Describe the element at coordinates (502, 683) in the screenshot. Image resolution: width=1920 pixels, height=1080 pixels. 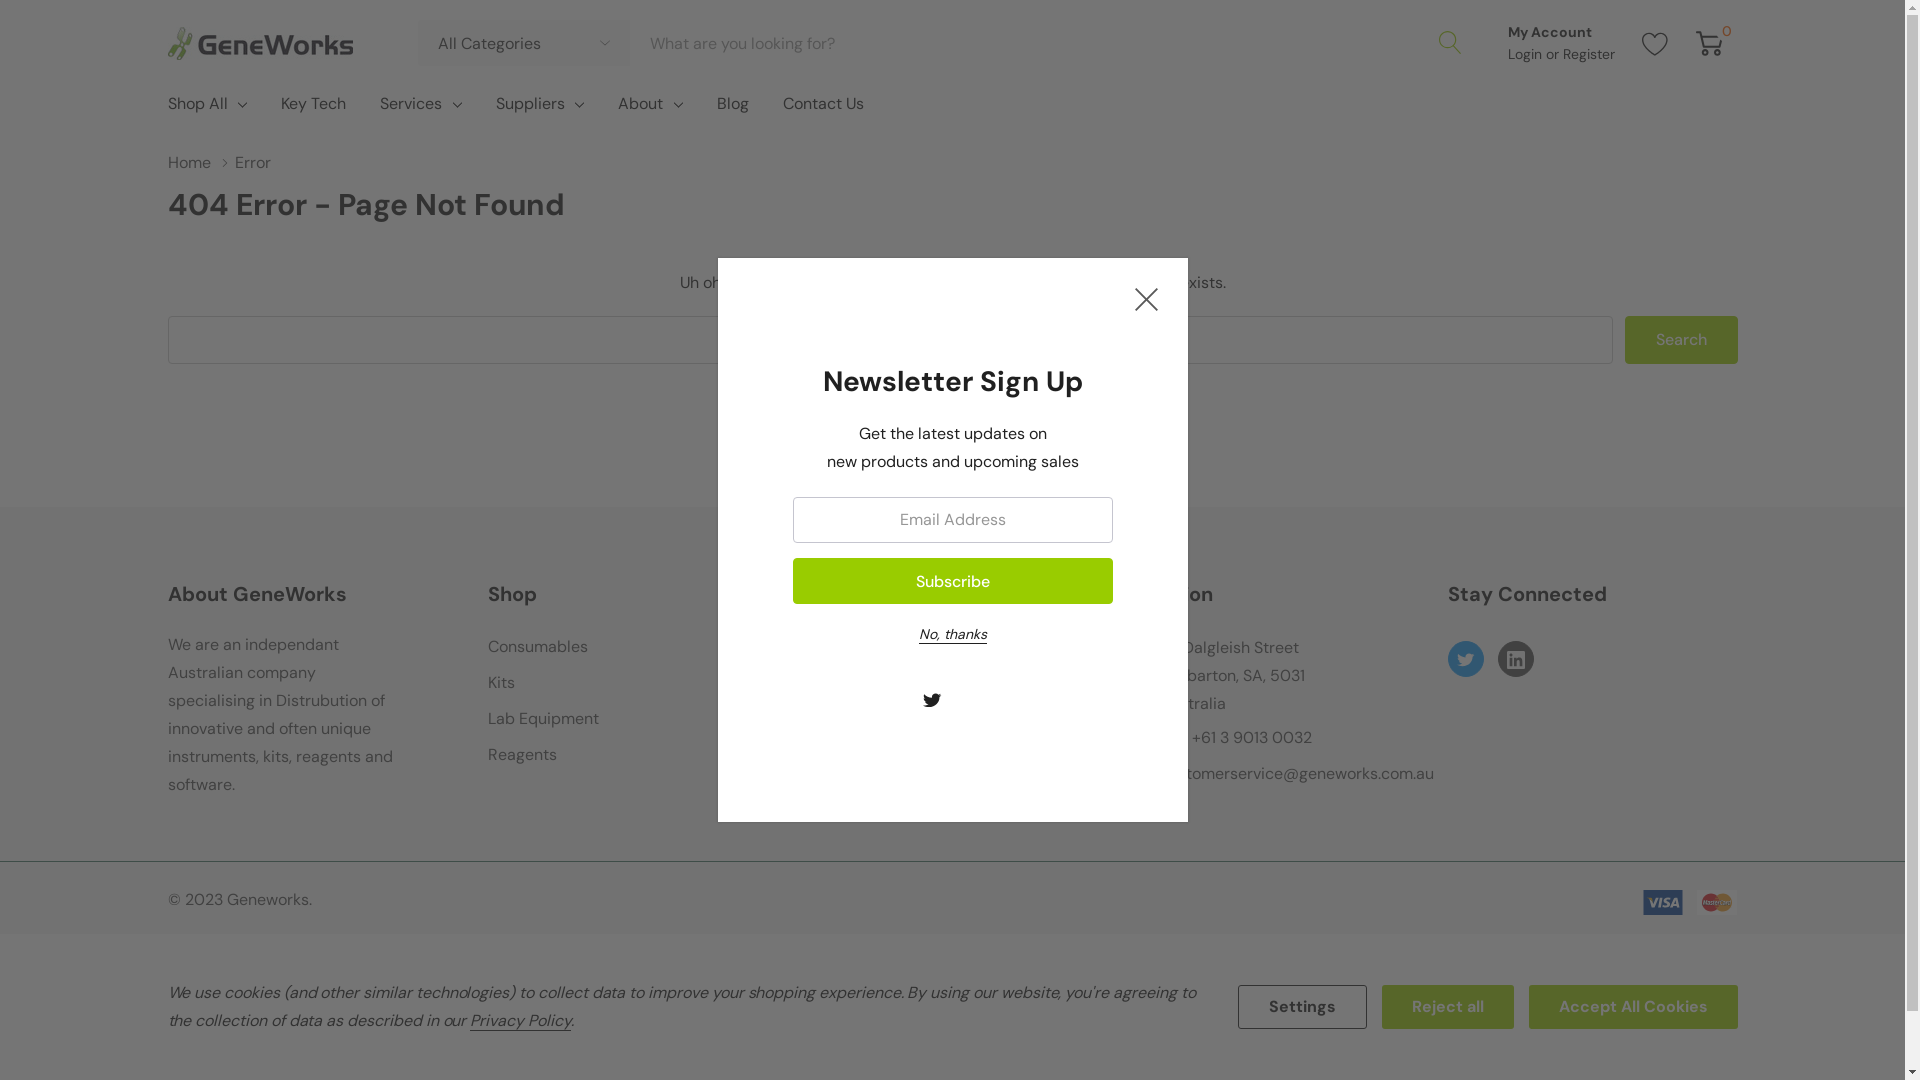
I see `Kits` at that location.